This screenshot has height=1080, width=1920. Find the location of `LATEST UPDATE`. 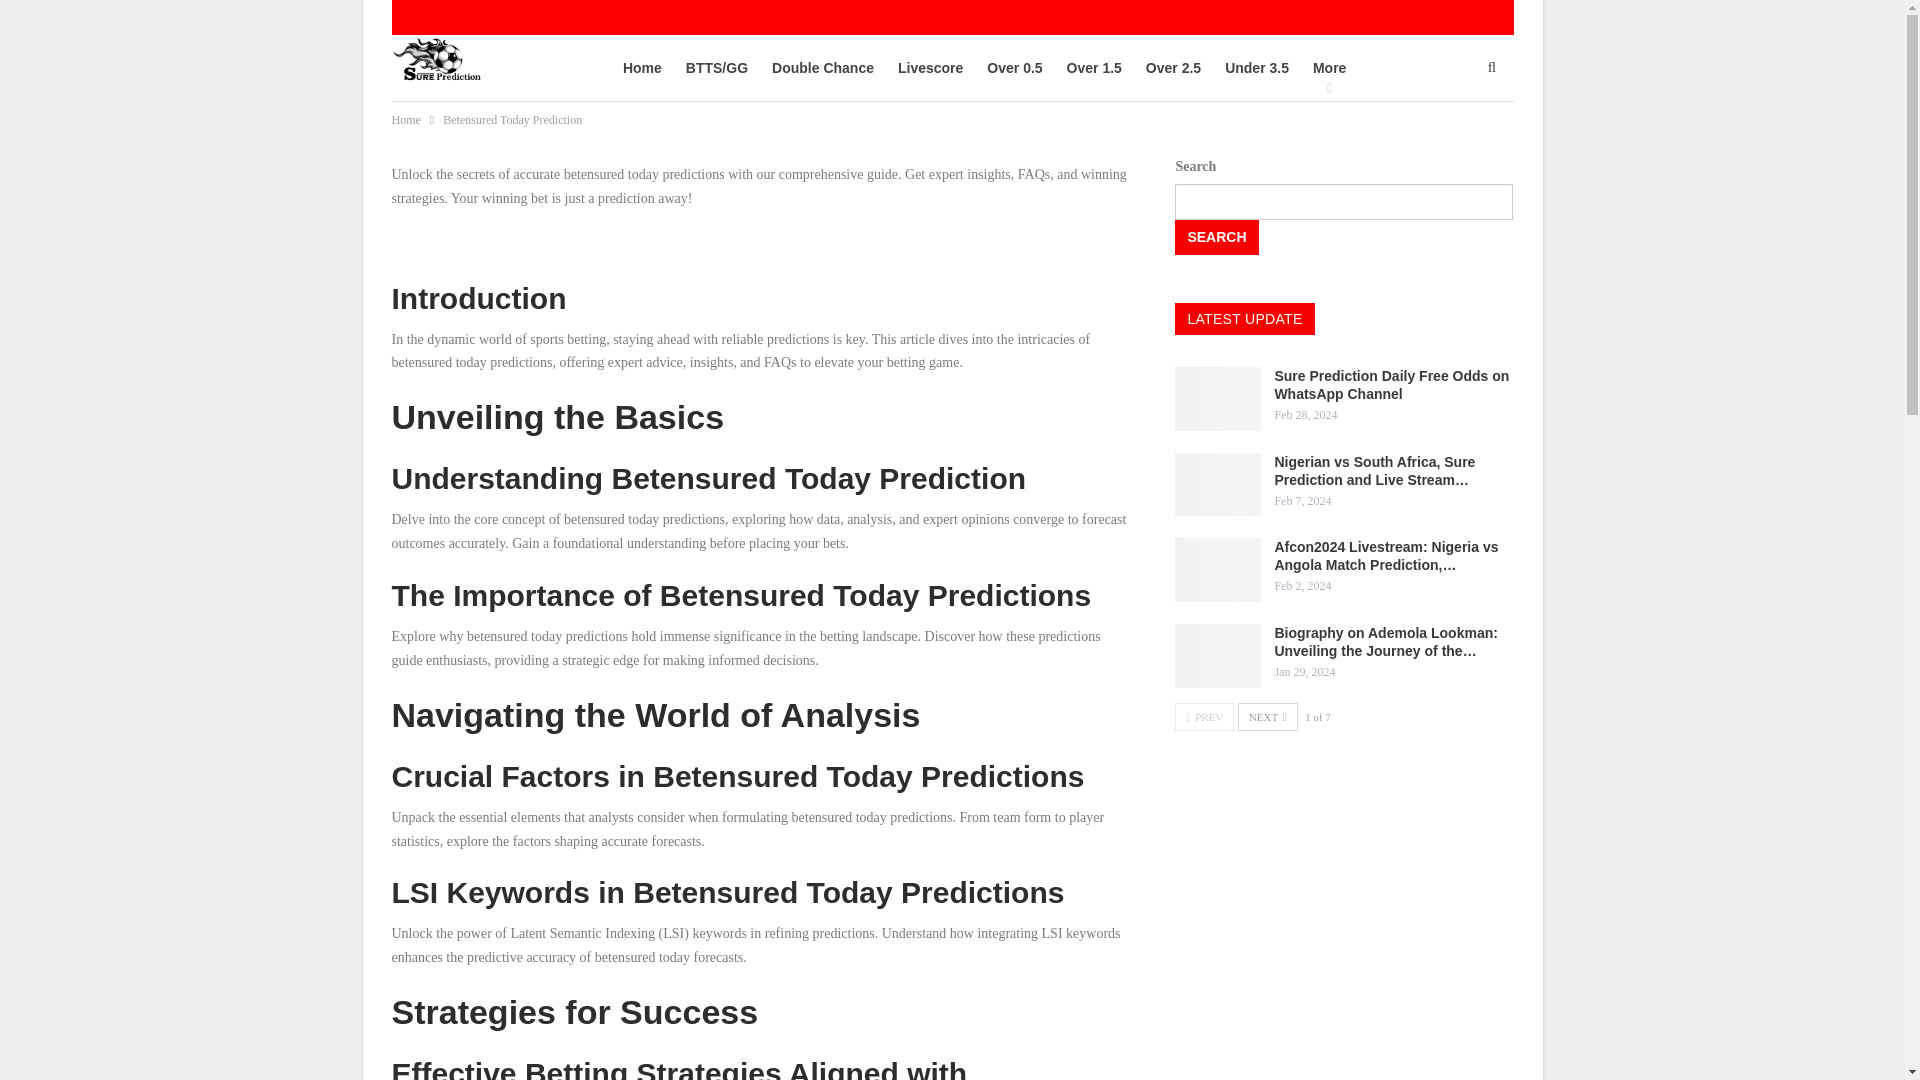

LATEST UPDATE is located at coordinates (1244, 318).